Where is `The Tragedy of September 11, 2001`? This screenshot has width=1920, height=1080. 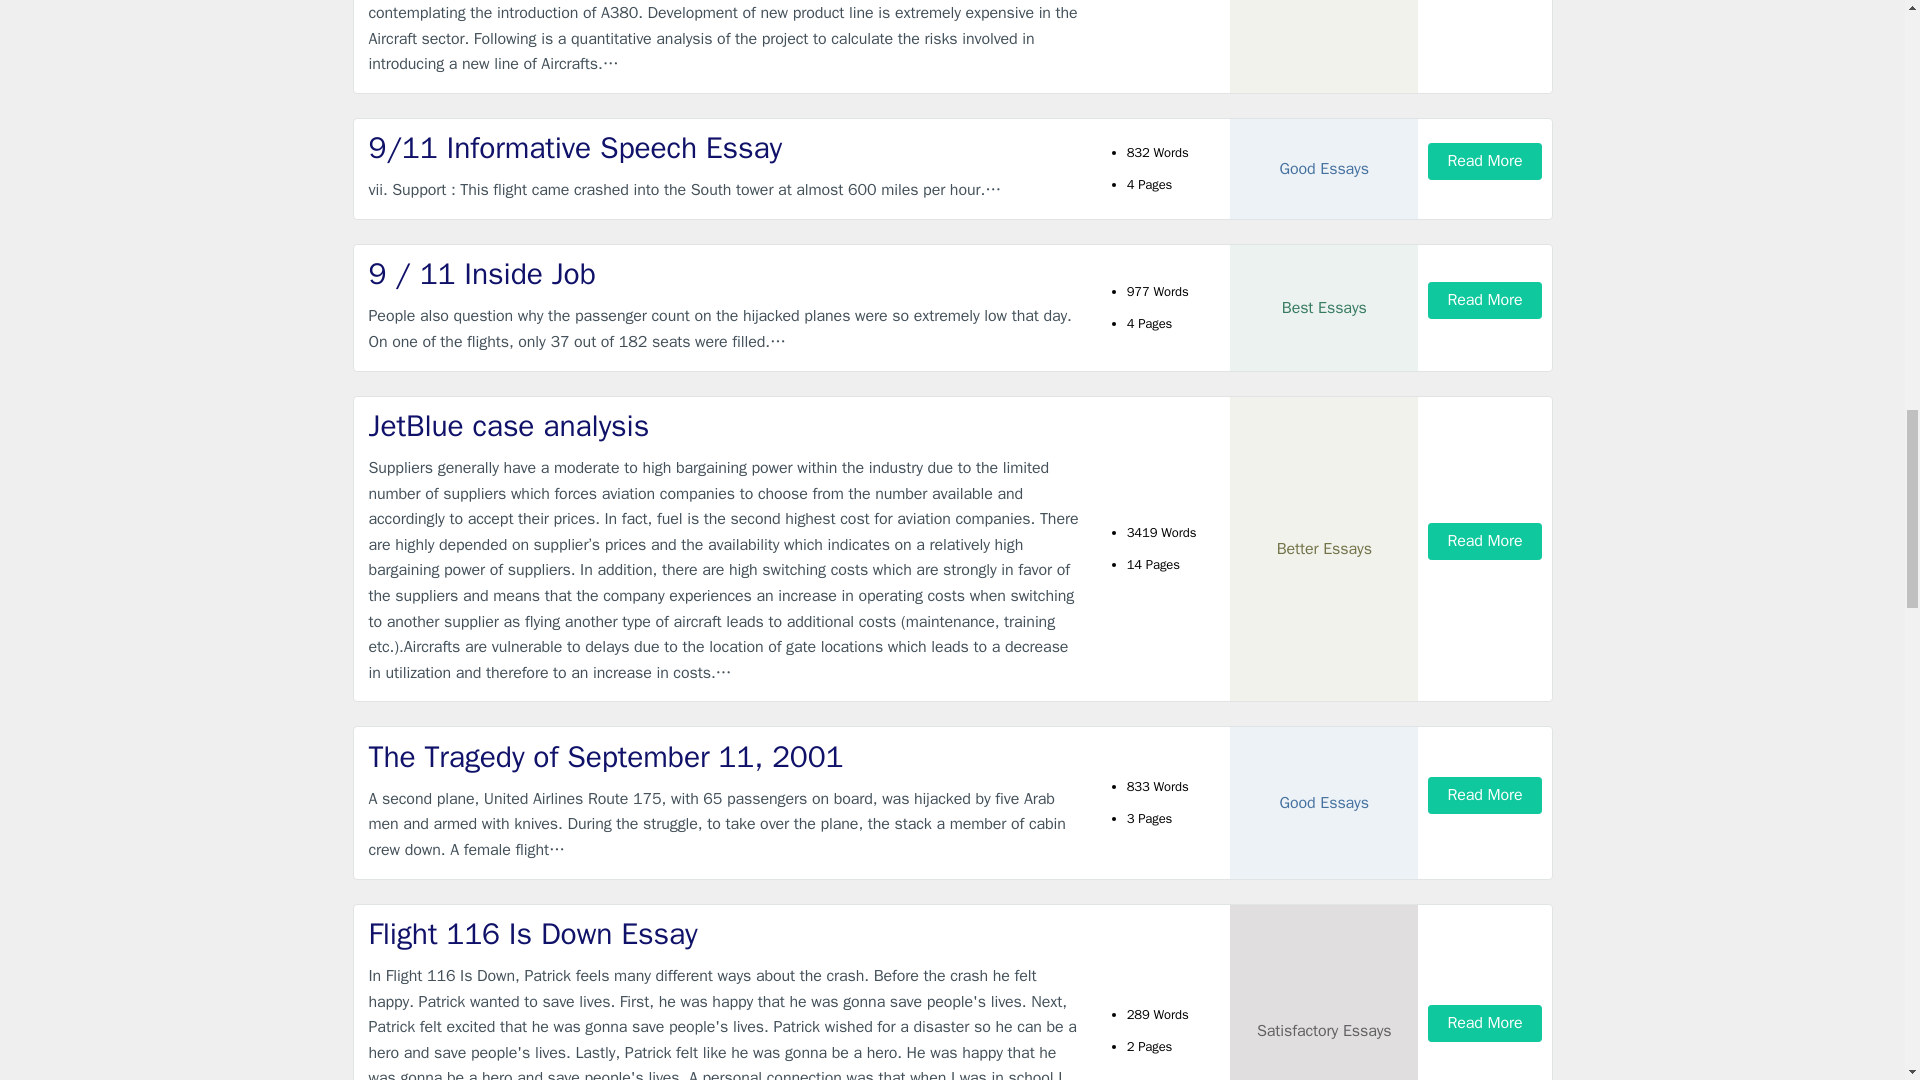 The Tragedy of September 11, 2001 is located at coordinates (724, 756).